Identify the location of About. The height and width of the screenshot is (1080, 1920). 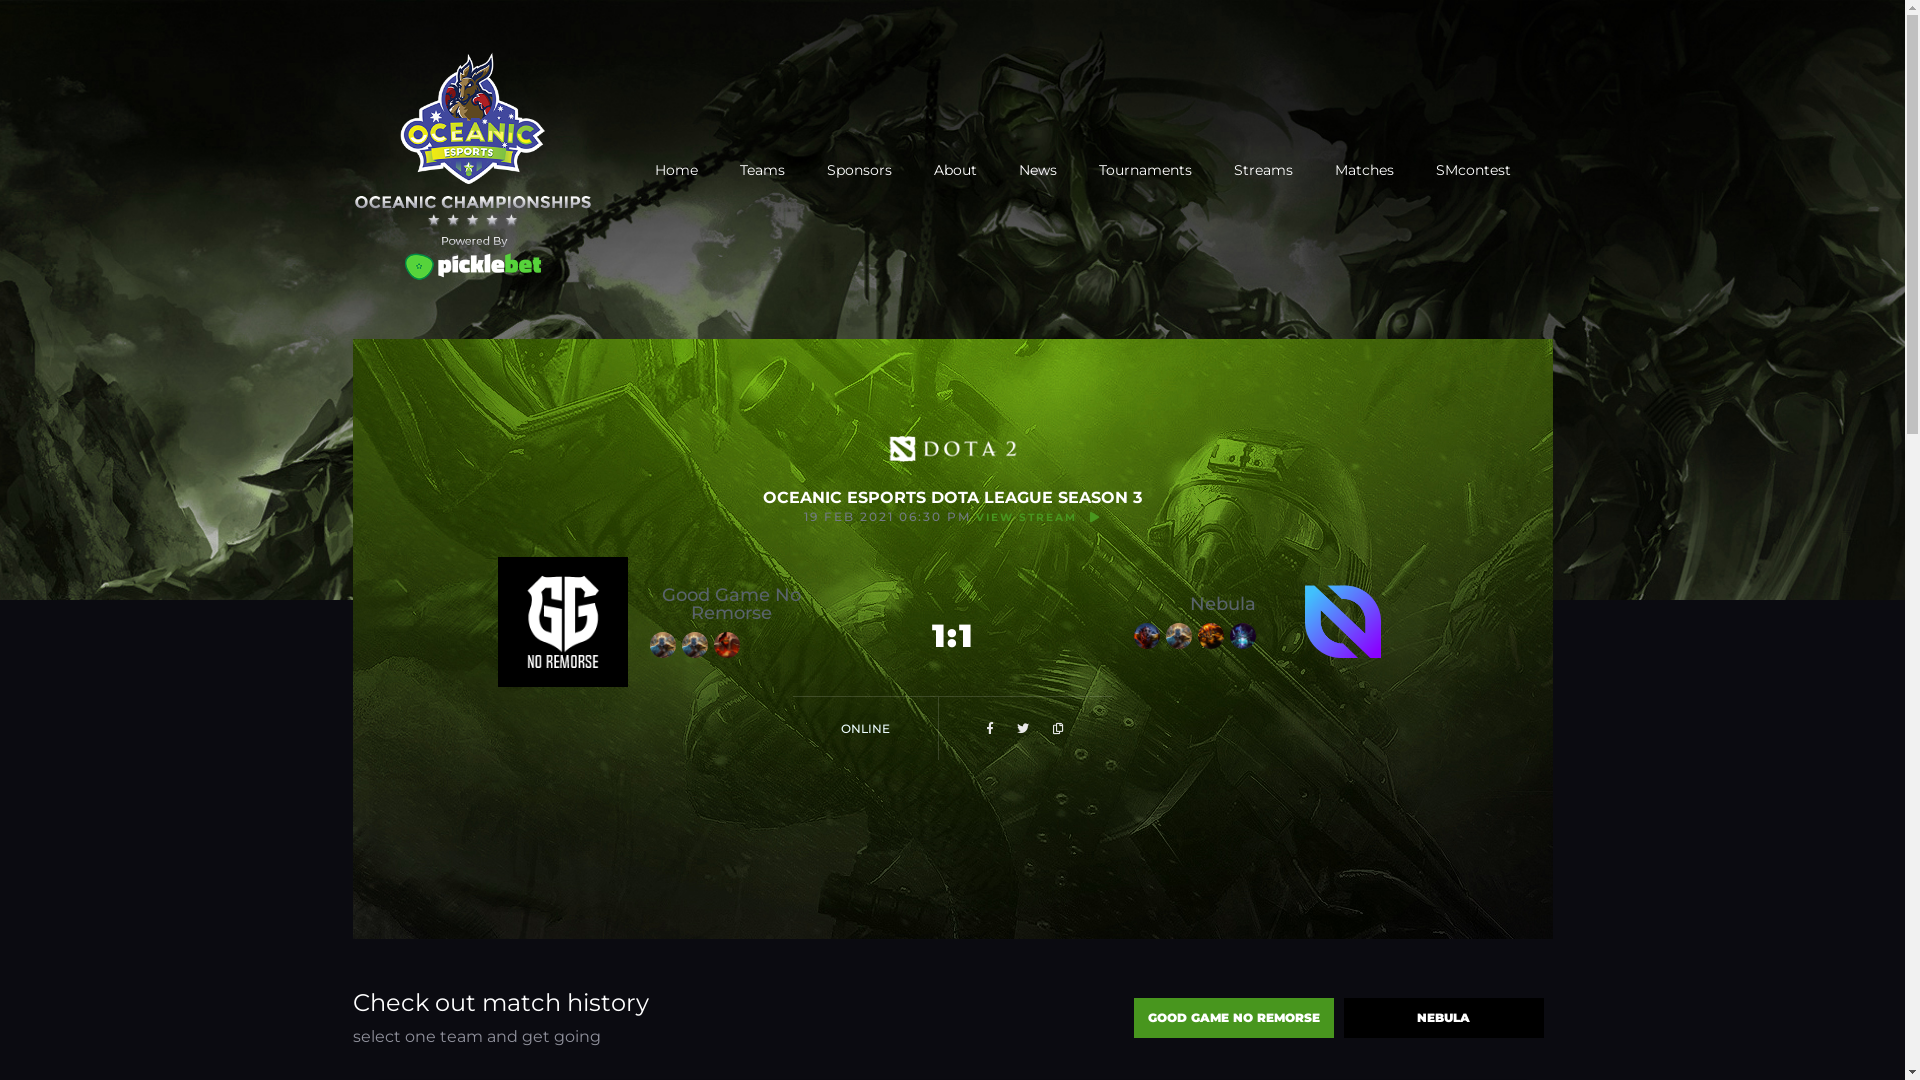
(956, 170).